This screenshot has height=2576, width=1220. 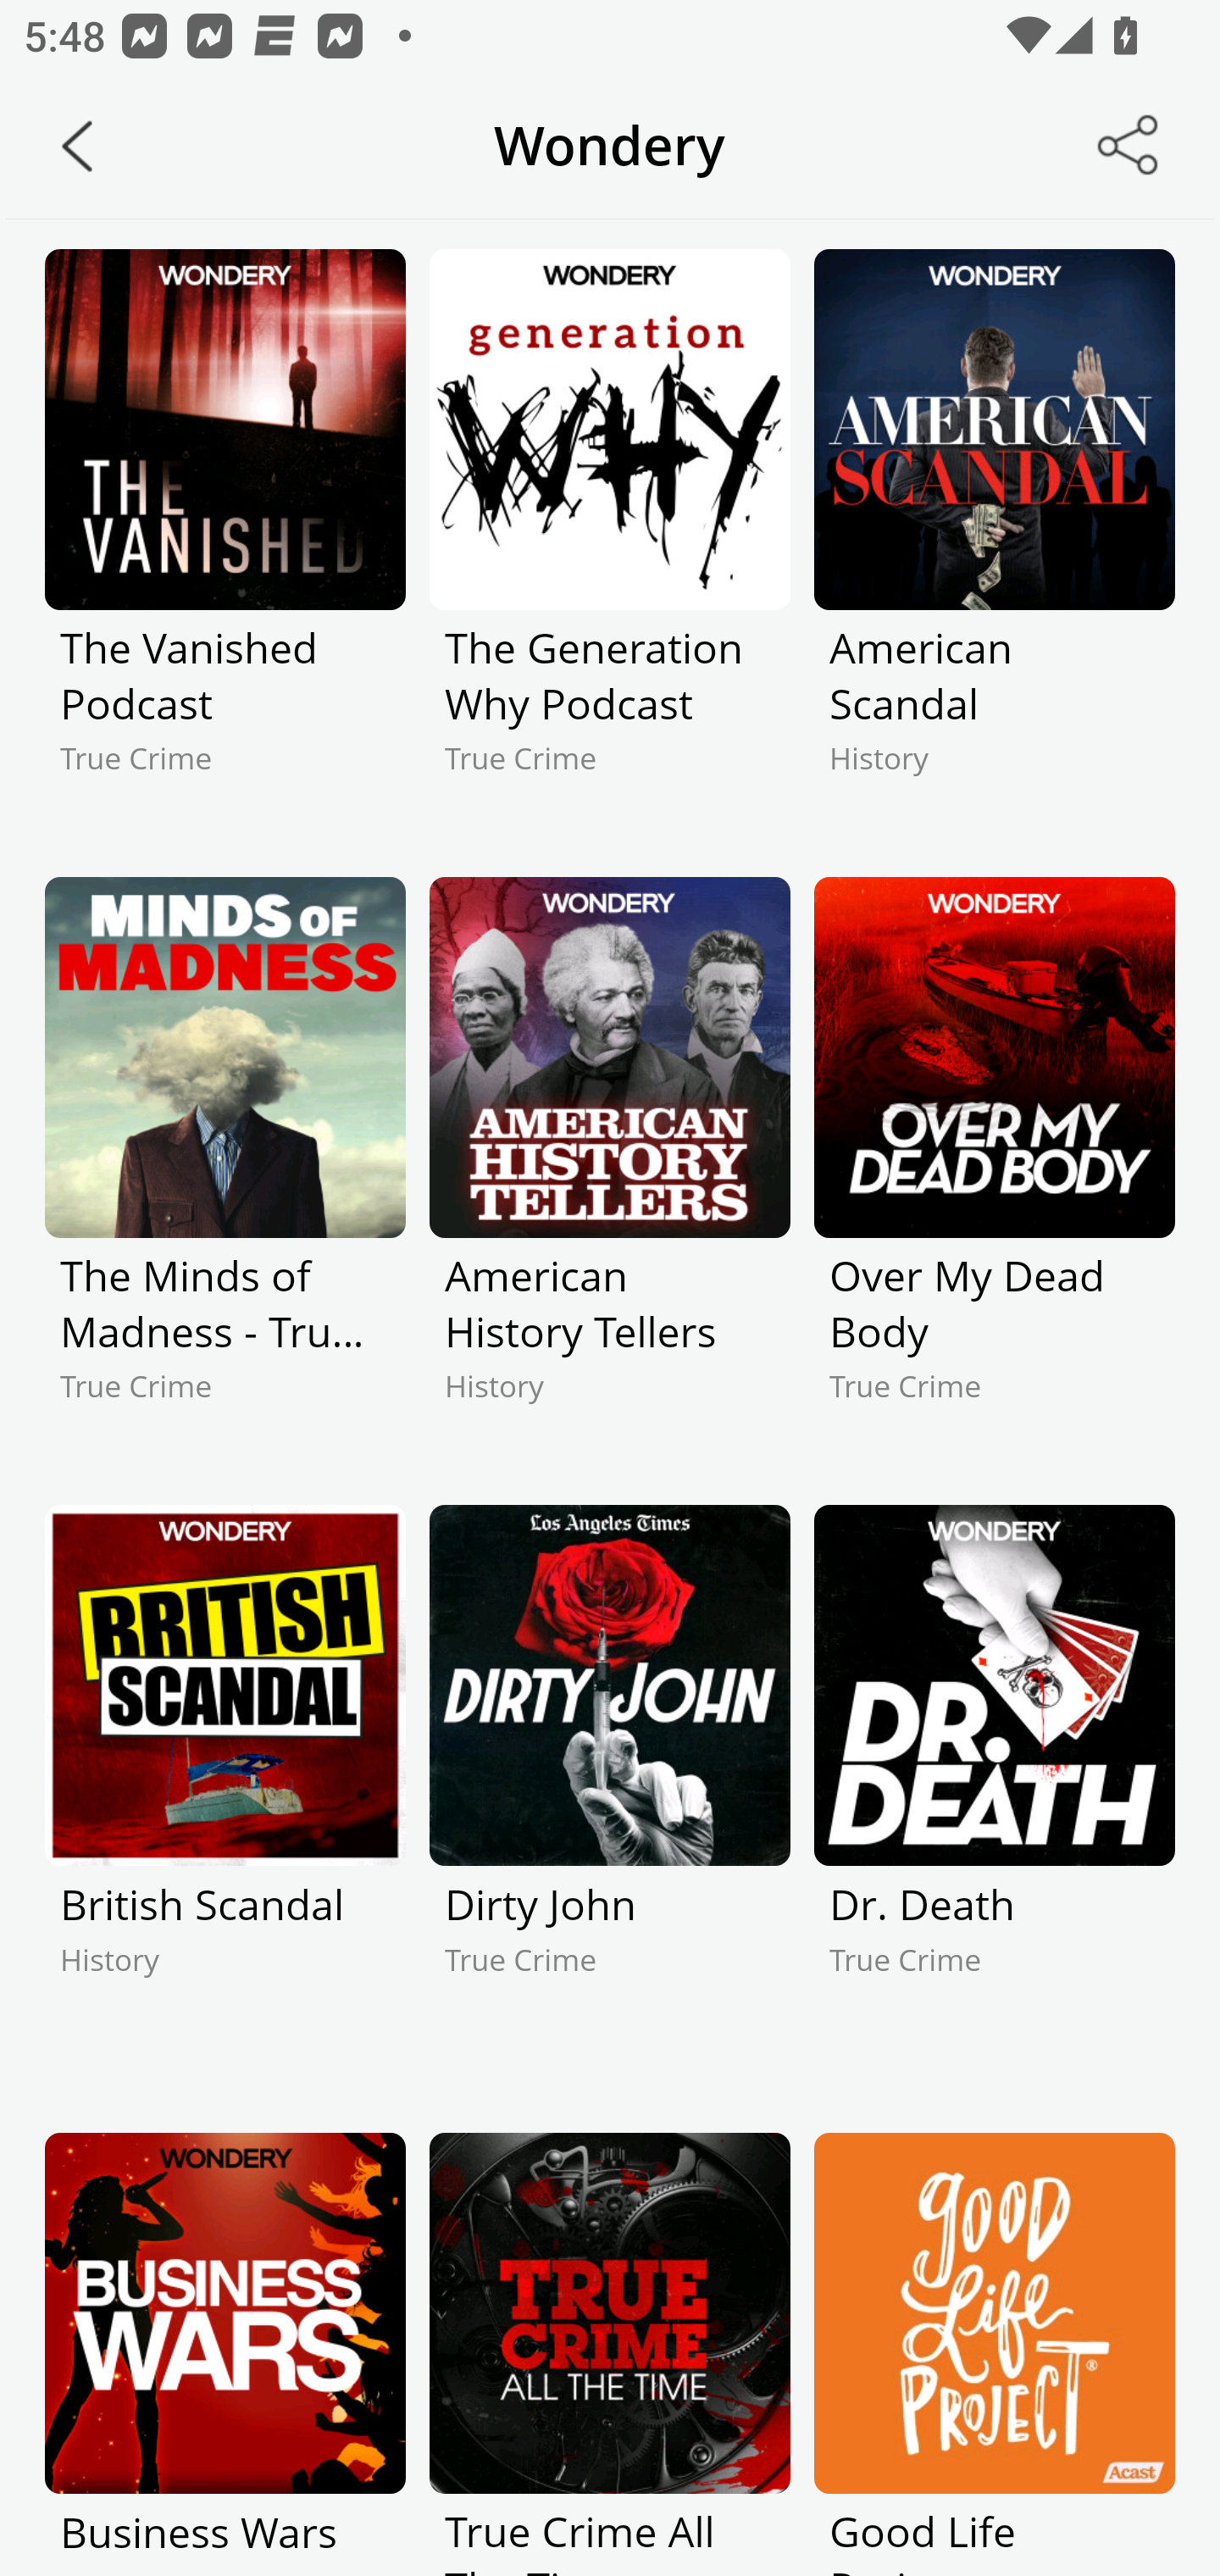 I want to click on British Scandal History, so click(x=225, y=1796).